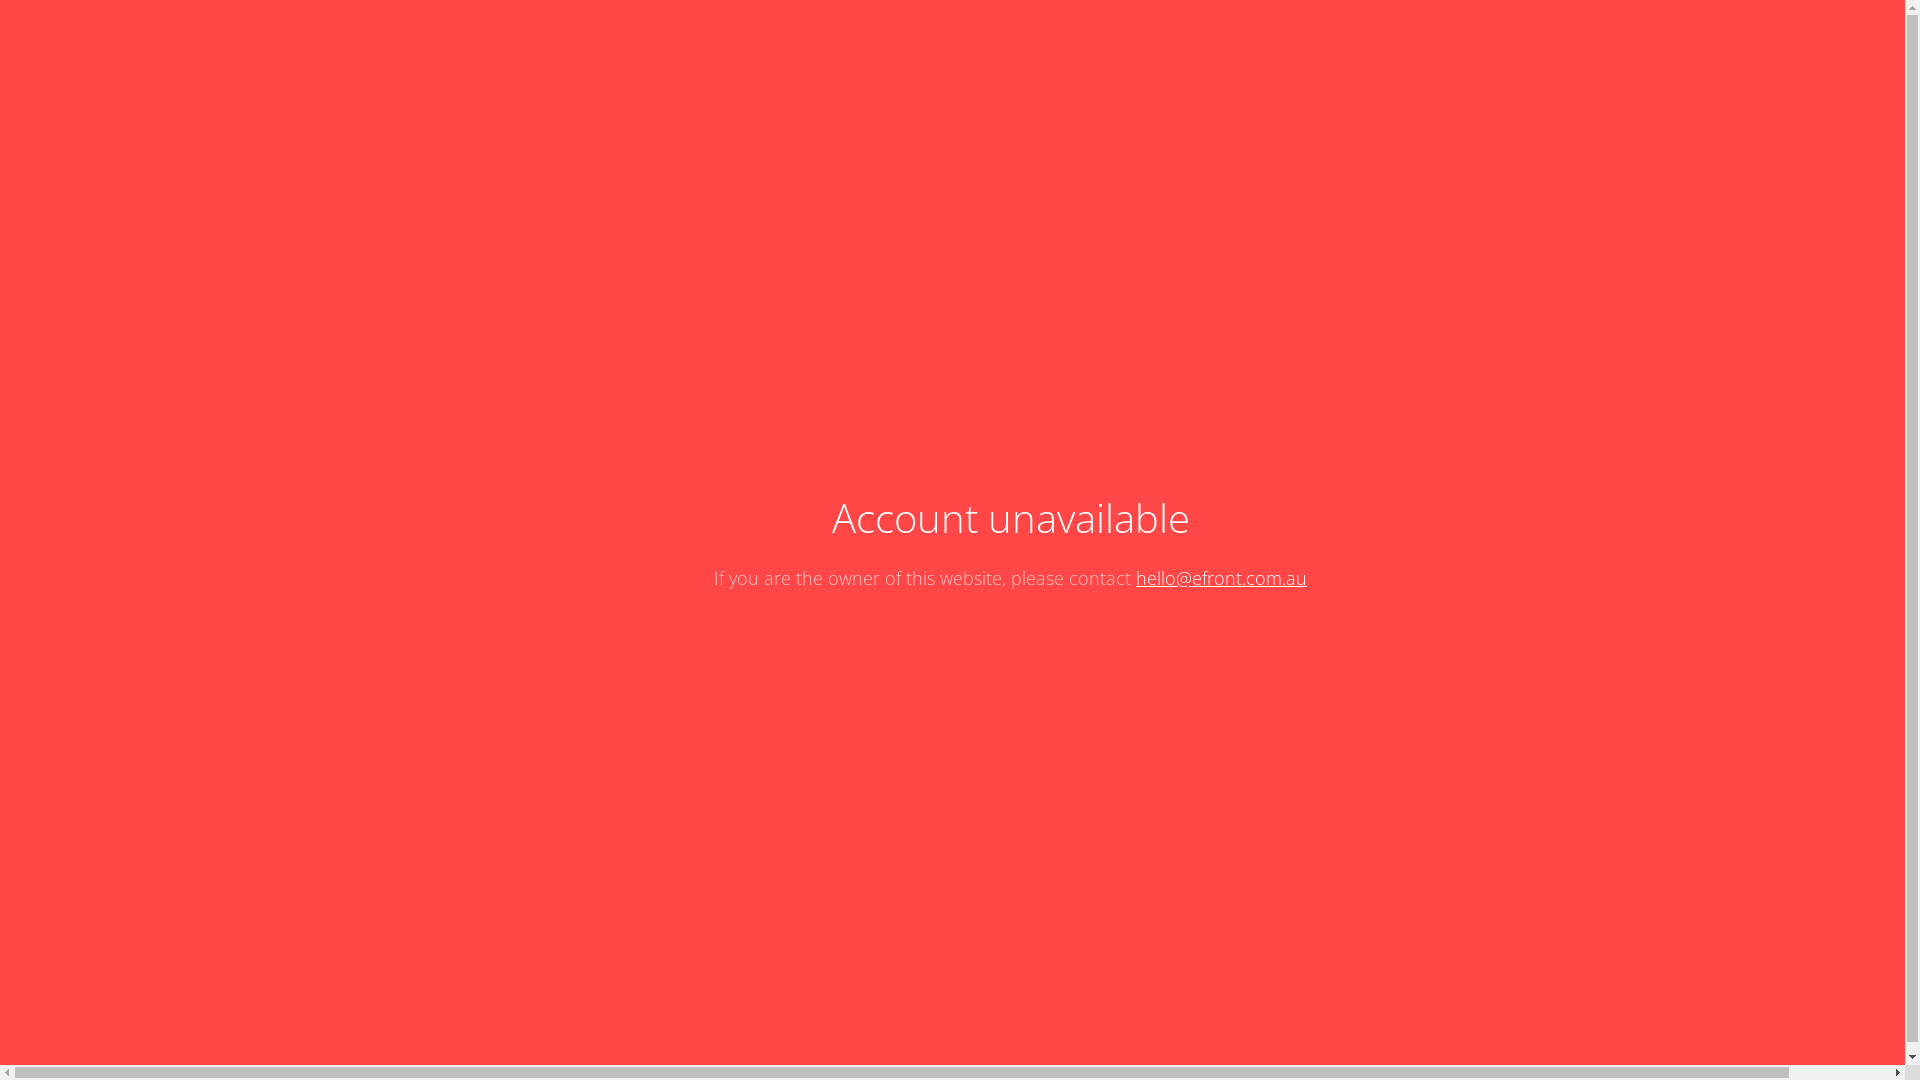  Describe the element at coordinates (1222, 578) in the screenshot. I see `hello@efront.com.au` at that location.